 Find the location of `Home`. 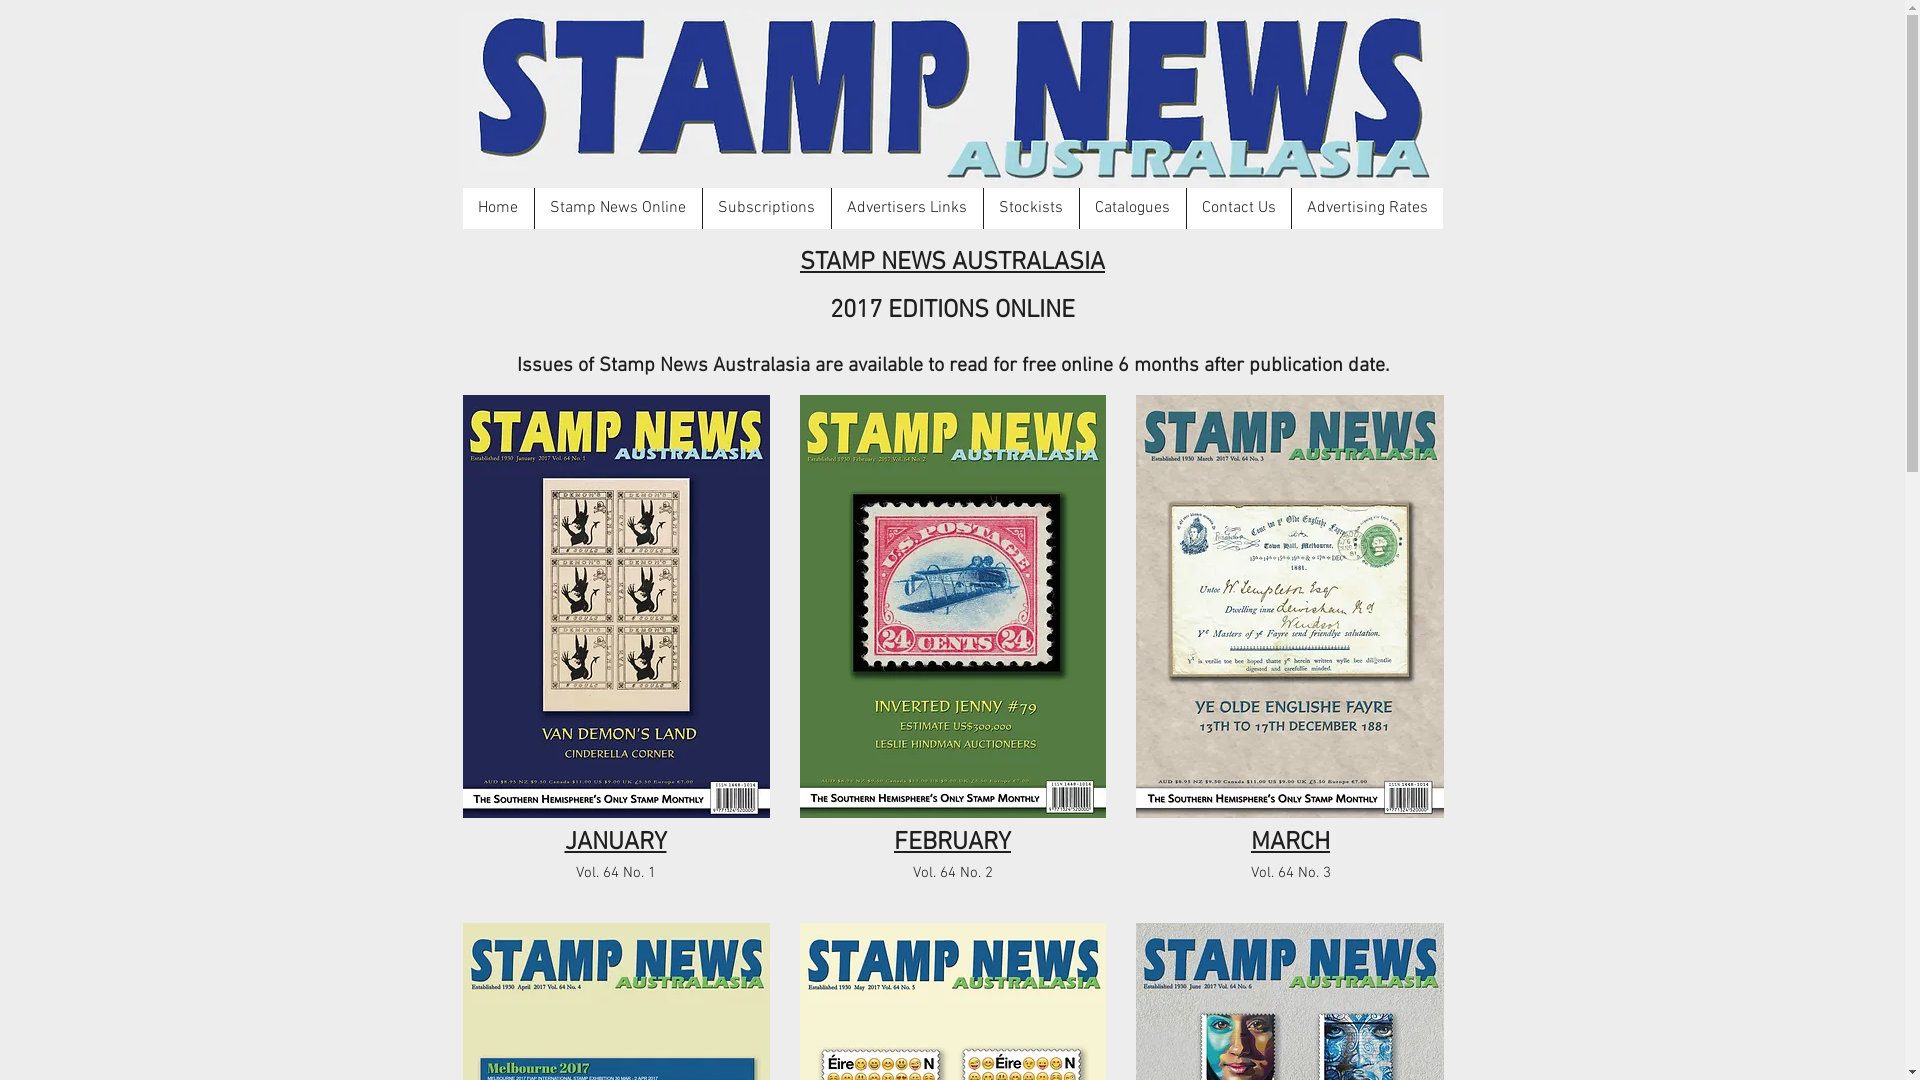

Home is located at coordinates (498, 208).